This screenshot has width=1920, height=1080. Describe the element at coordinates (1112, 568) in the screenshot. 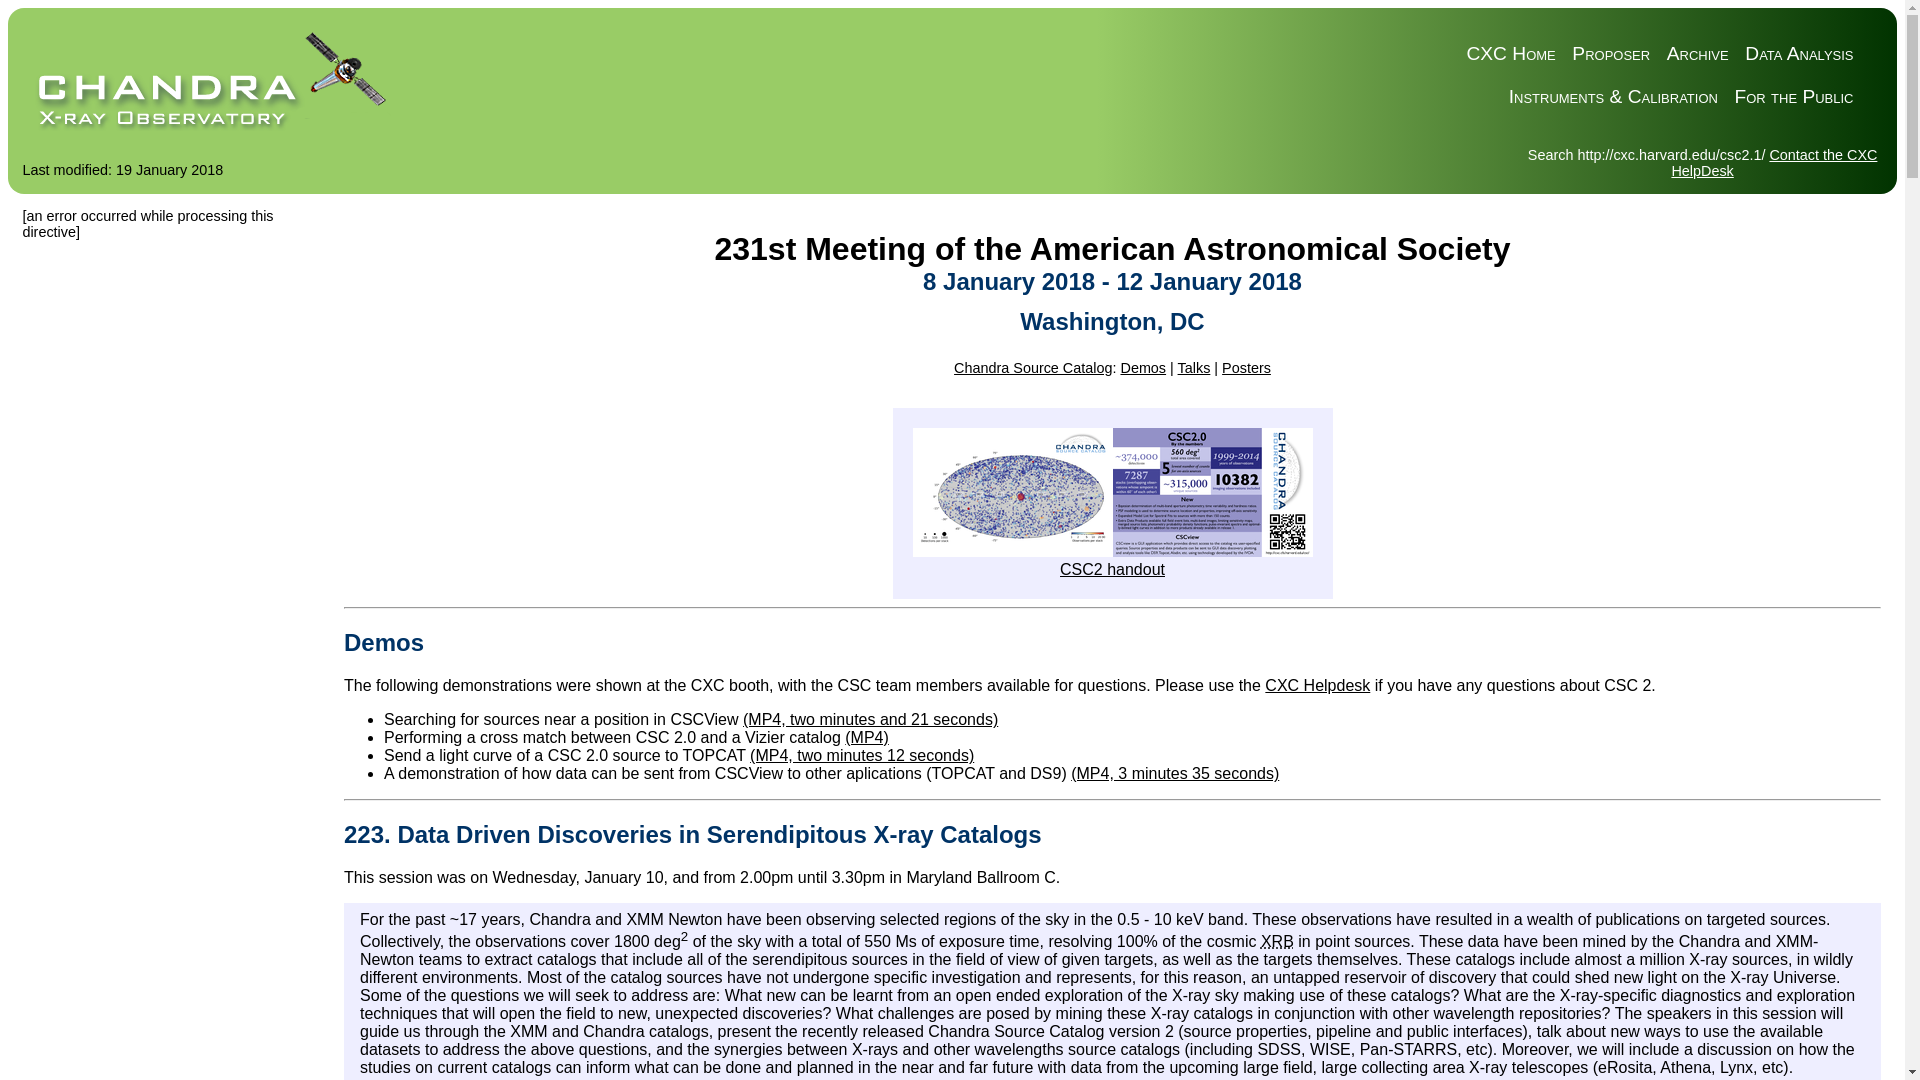

I see `CSC2 handout` at that location.